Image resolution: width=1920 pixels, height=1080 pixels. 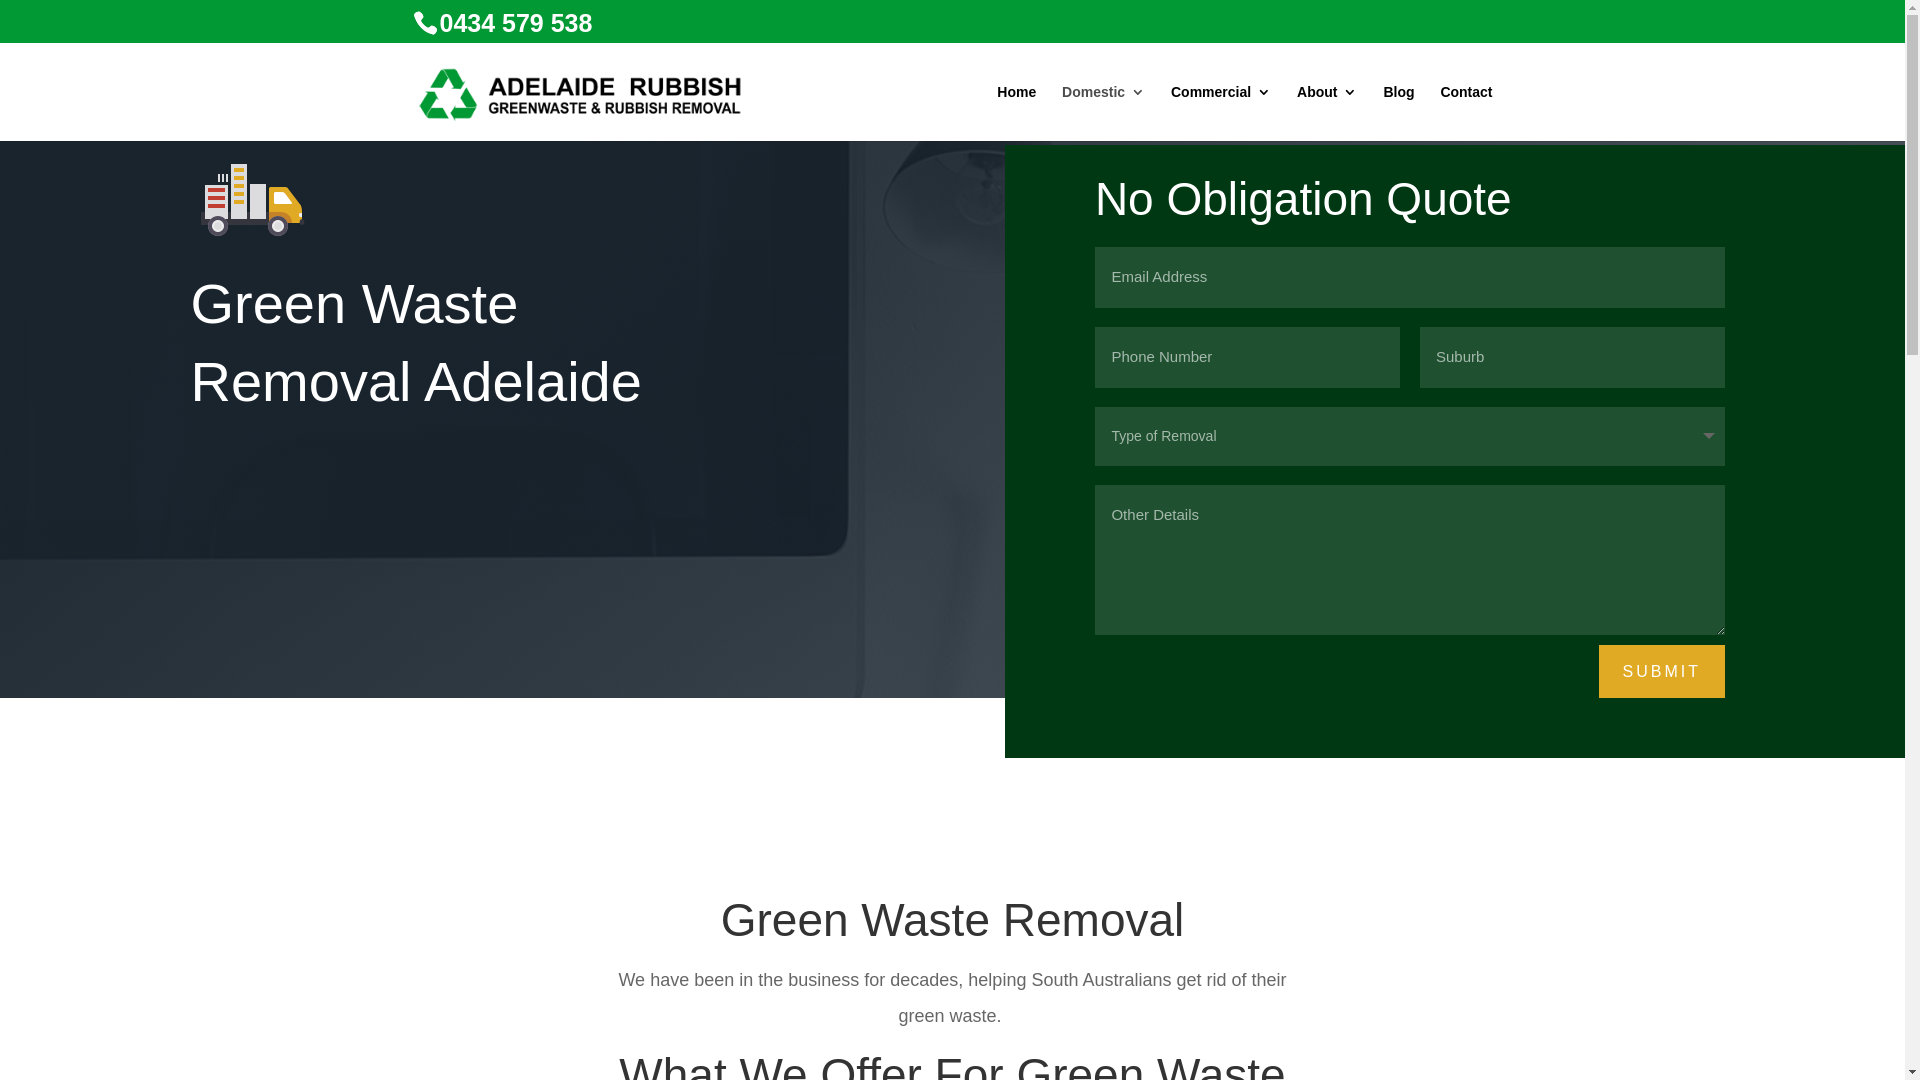 What do you see at coordinates (1662, 672) in the screenshot?
I see `SUBMIT` at bounding box center [1662, 672].